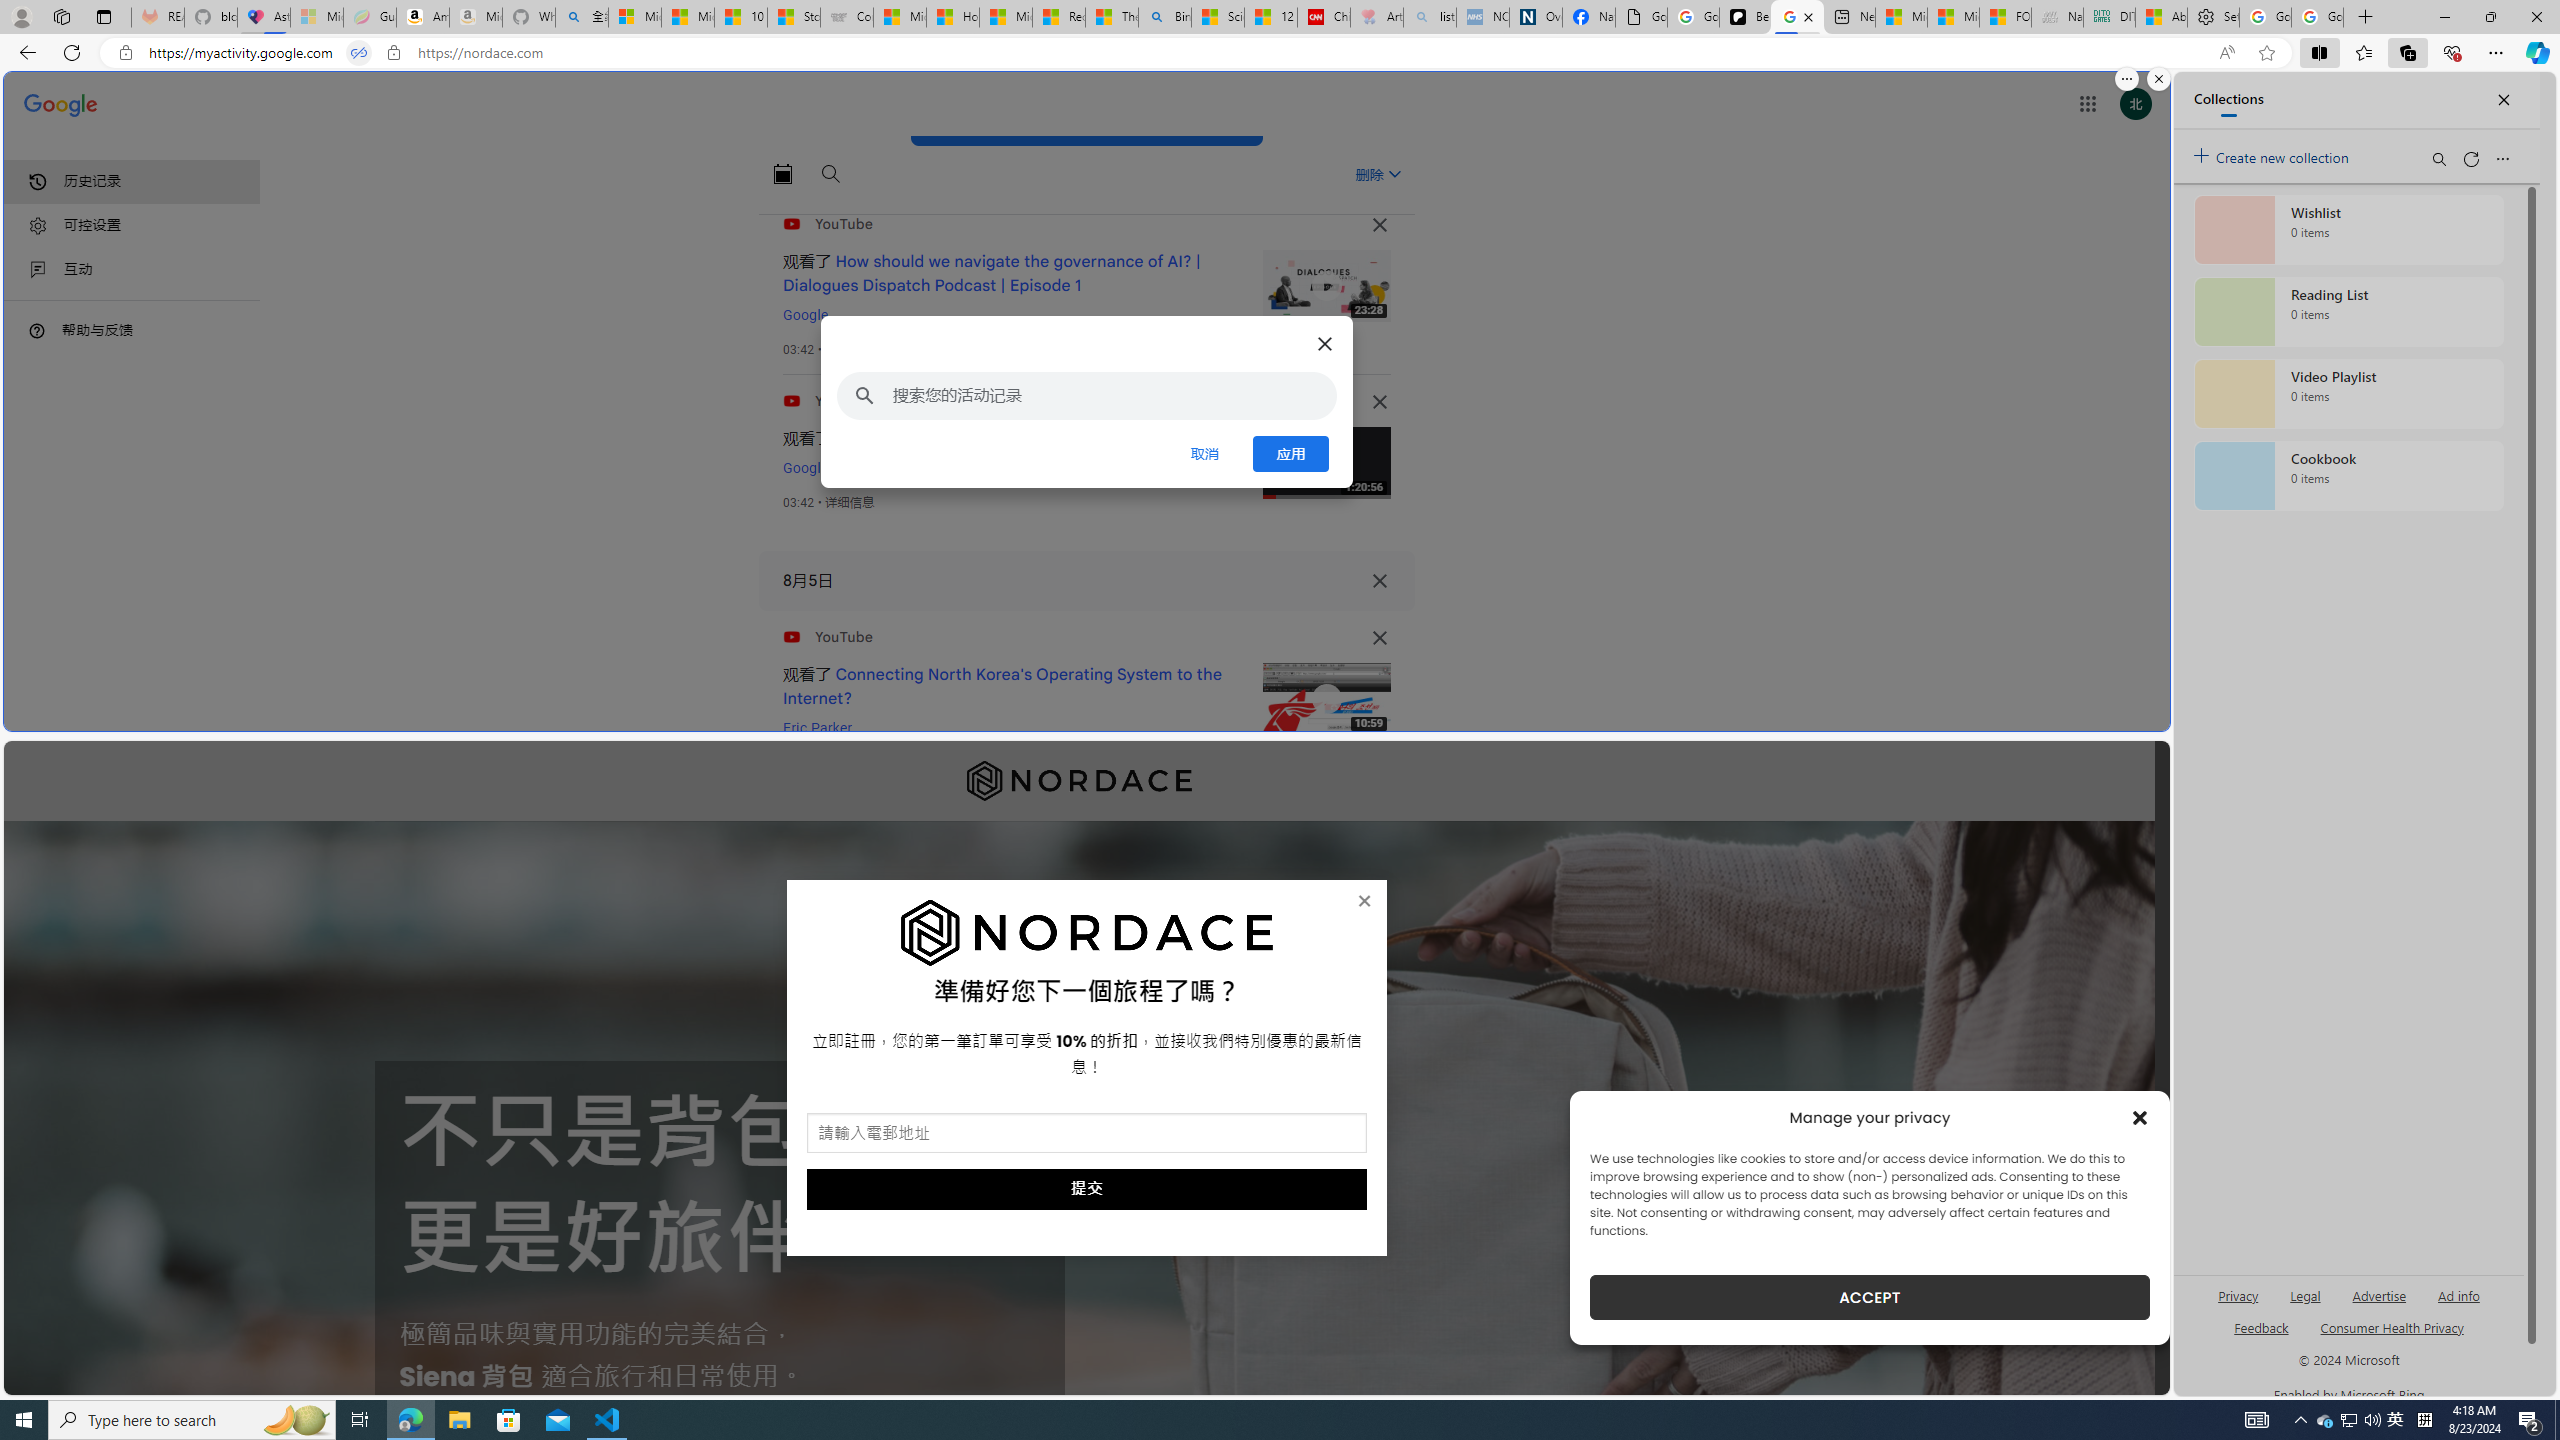 This screenshot has width=2560, height=1440. I want to click on AutomationID: field_5_1, so click(1086, 1135).